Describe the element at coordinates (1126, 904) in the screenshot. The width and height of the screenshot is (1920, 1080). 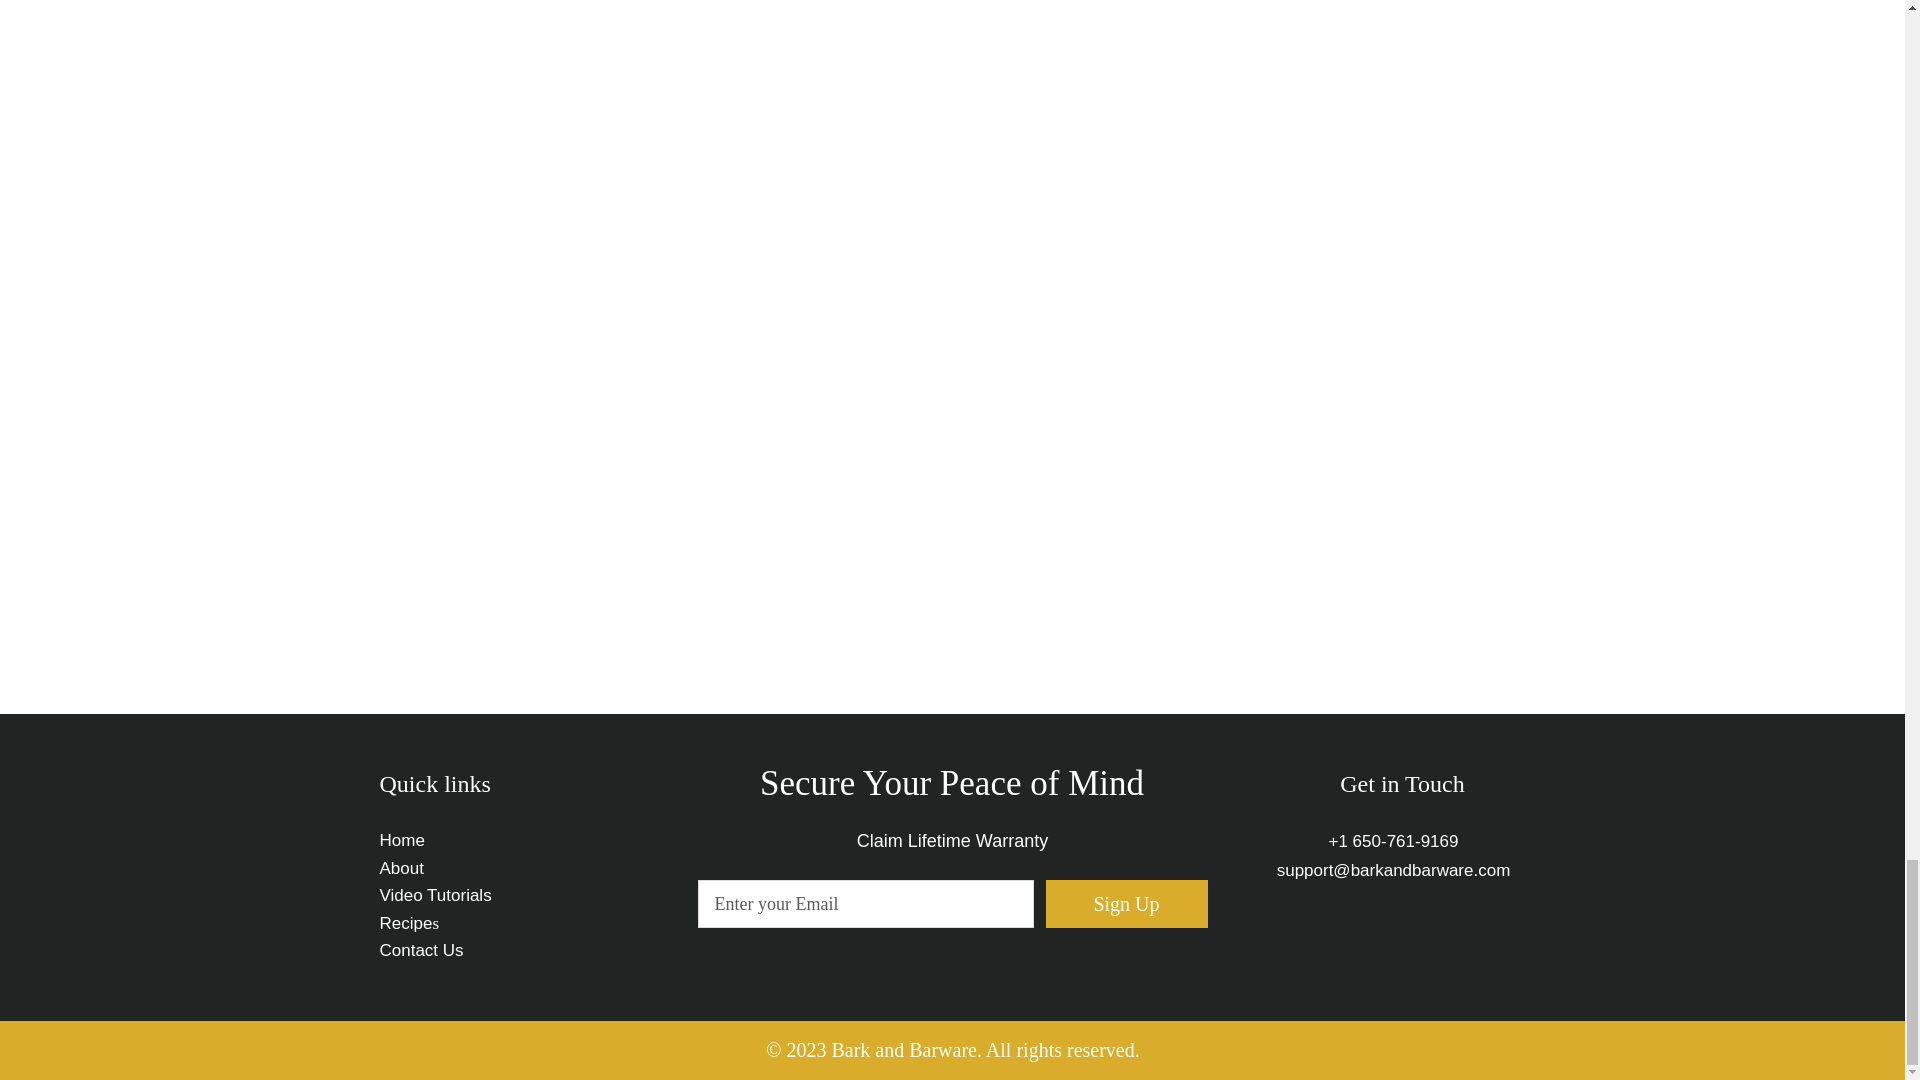
I see `Sign Up` at that location.